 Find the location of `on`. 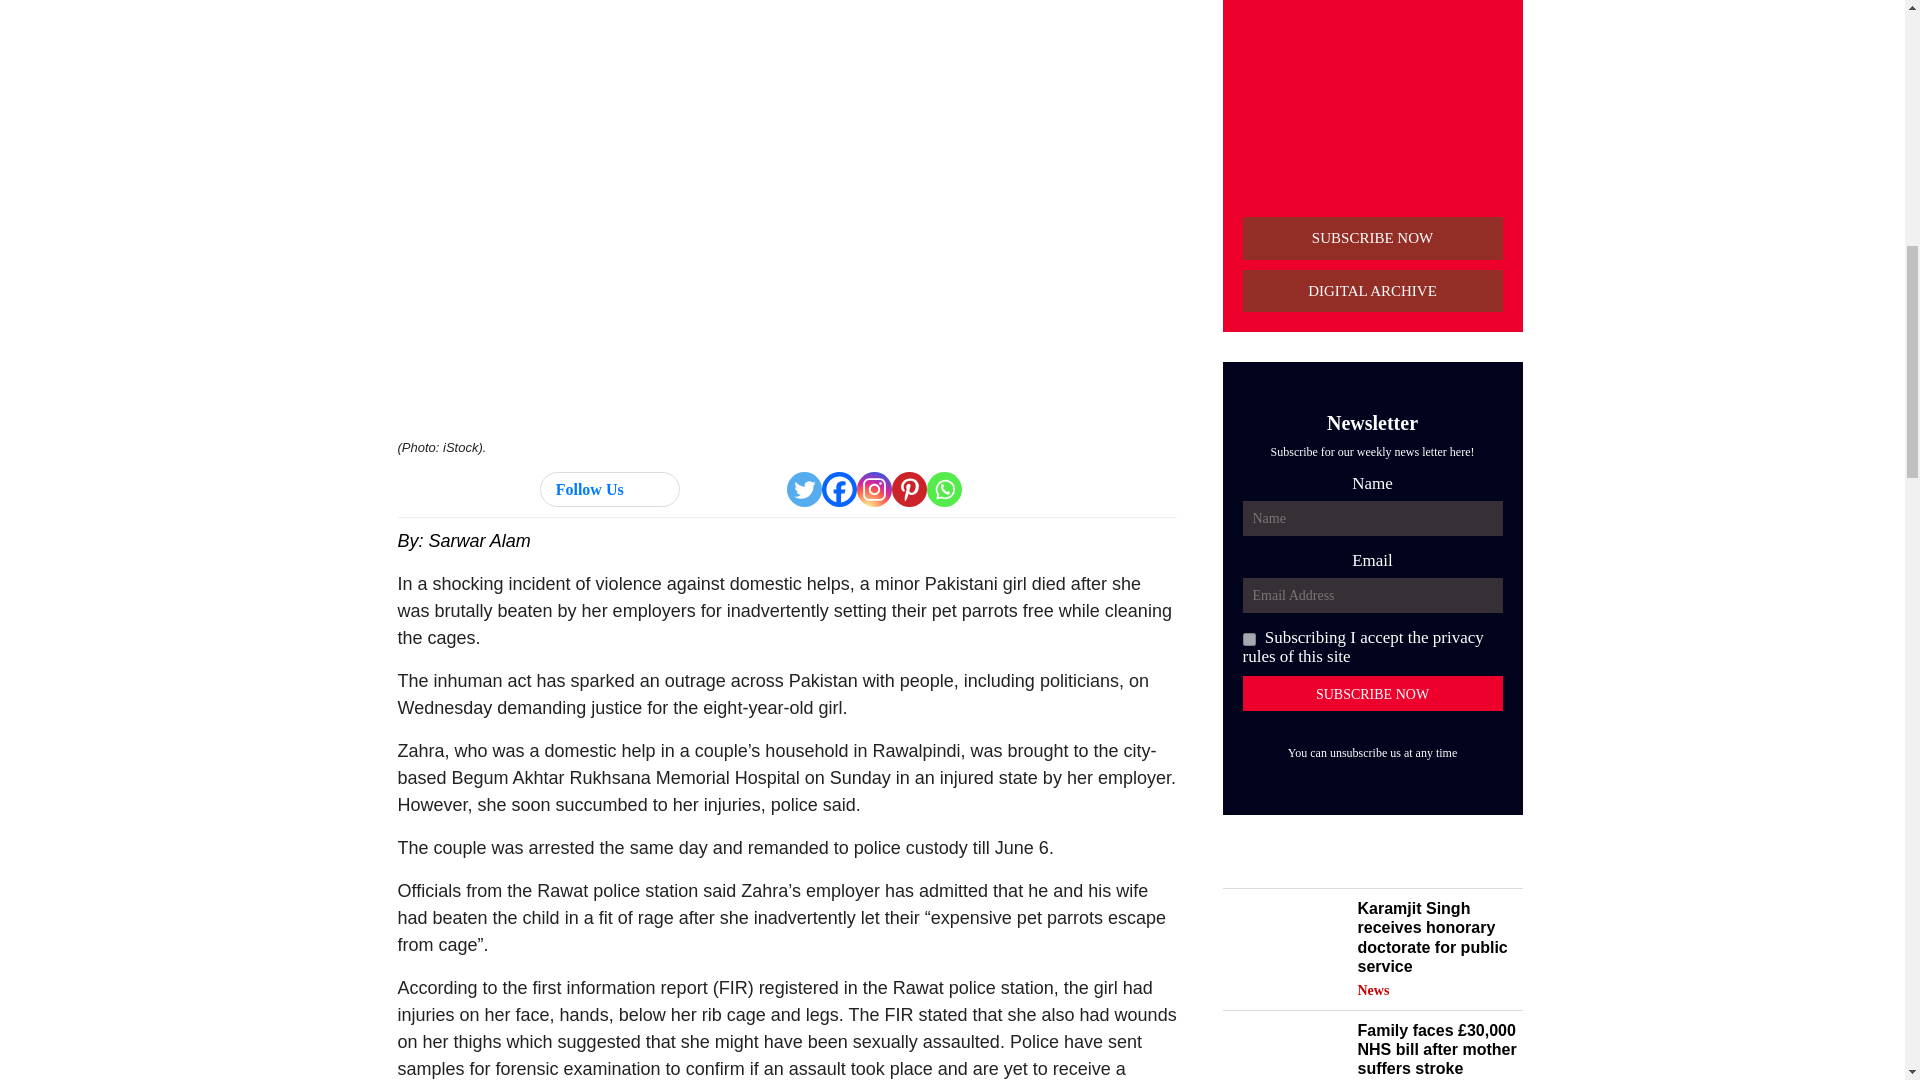

on is located at coordinates (1248, 638).